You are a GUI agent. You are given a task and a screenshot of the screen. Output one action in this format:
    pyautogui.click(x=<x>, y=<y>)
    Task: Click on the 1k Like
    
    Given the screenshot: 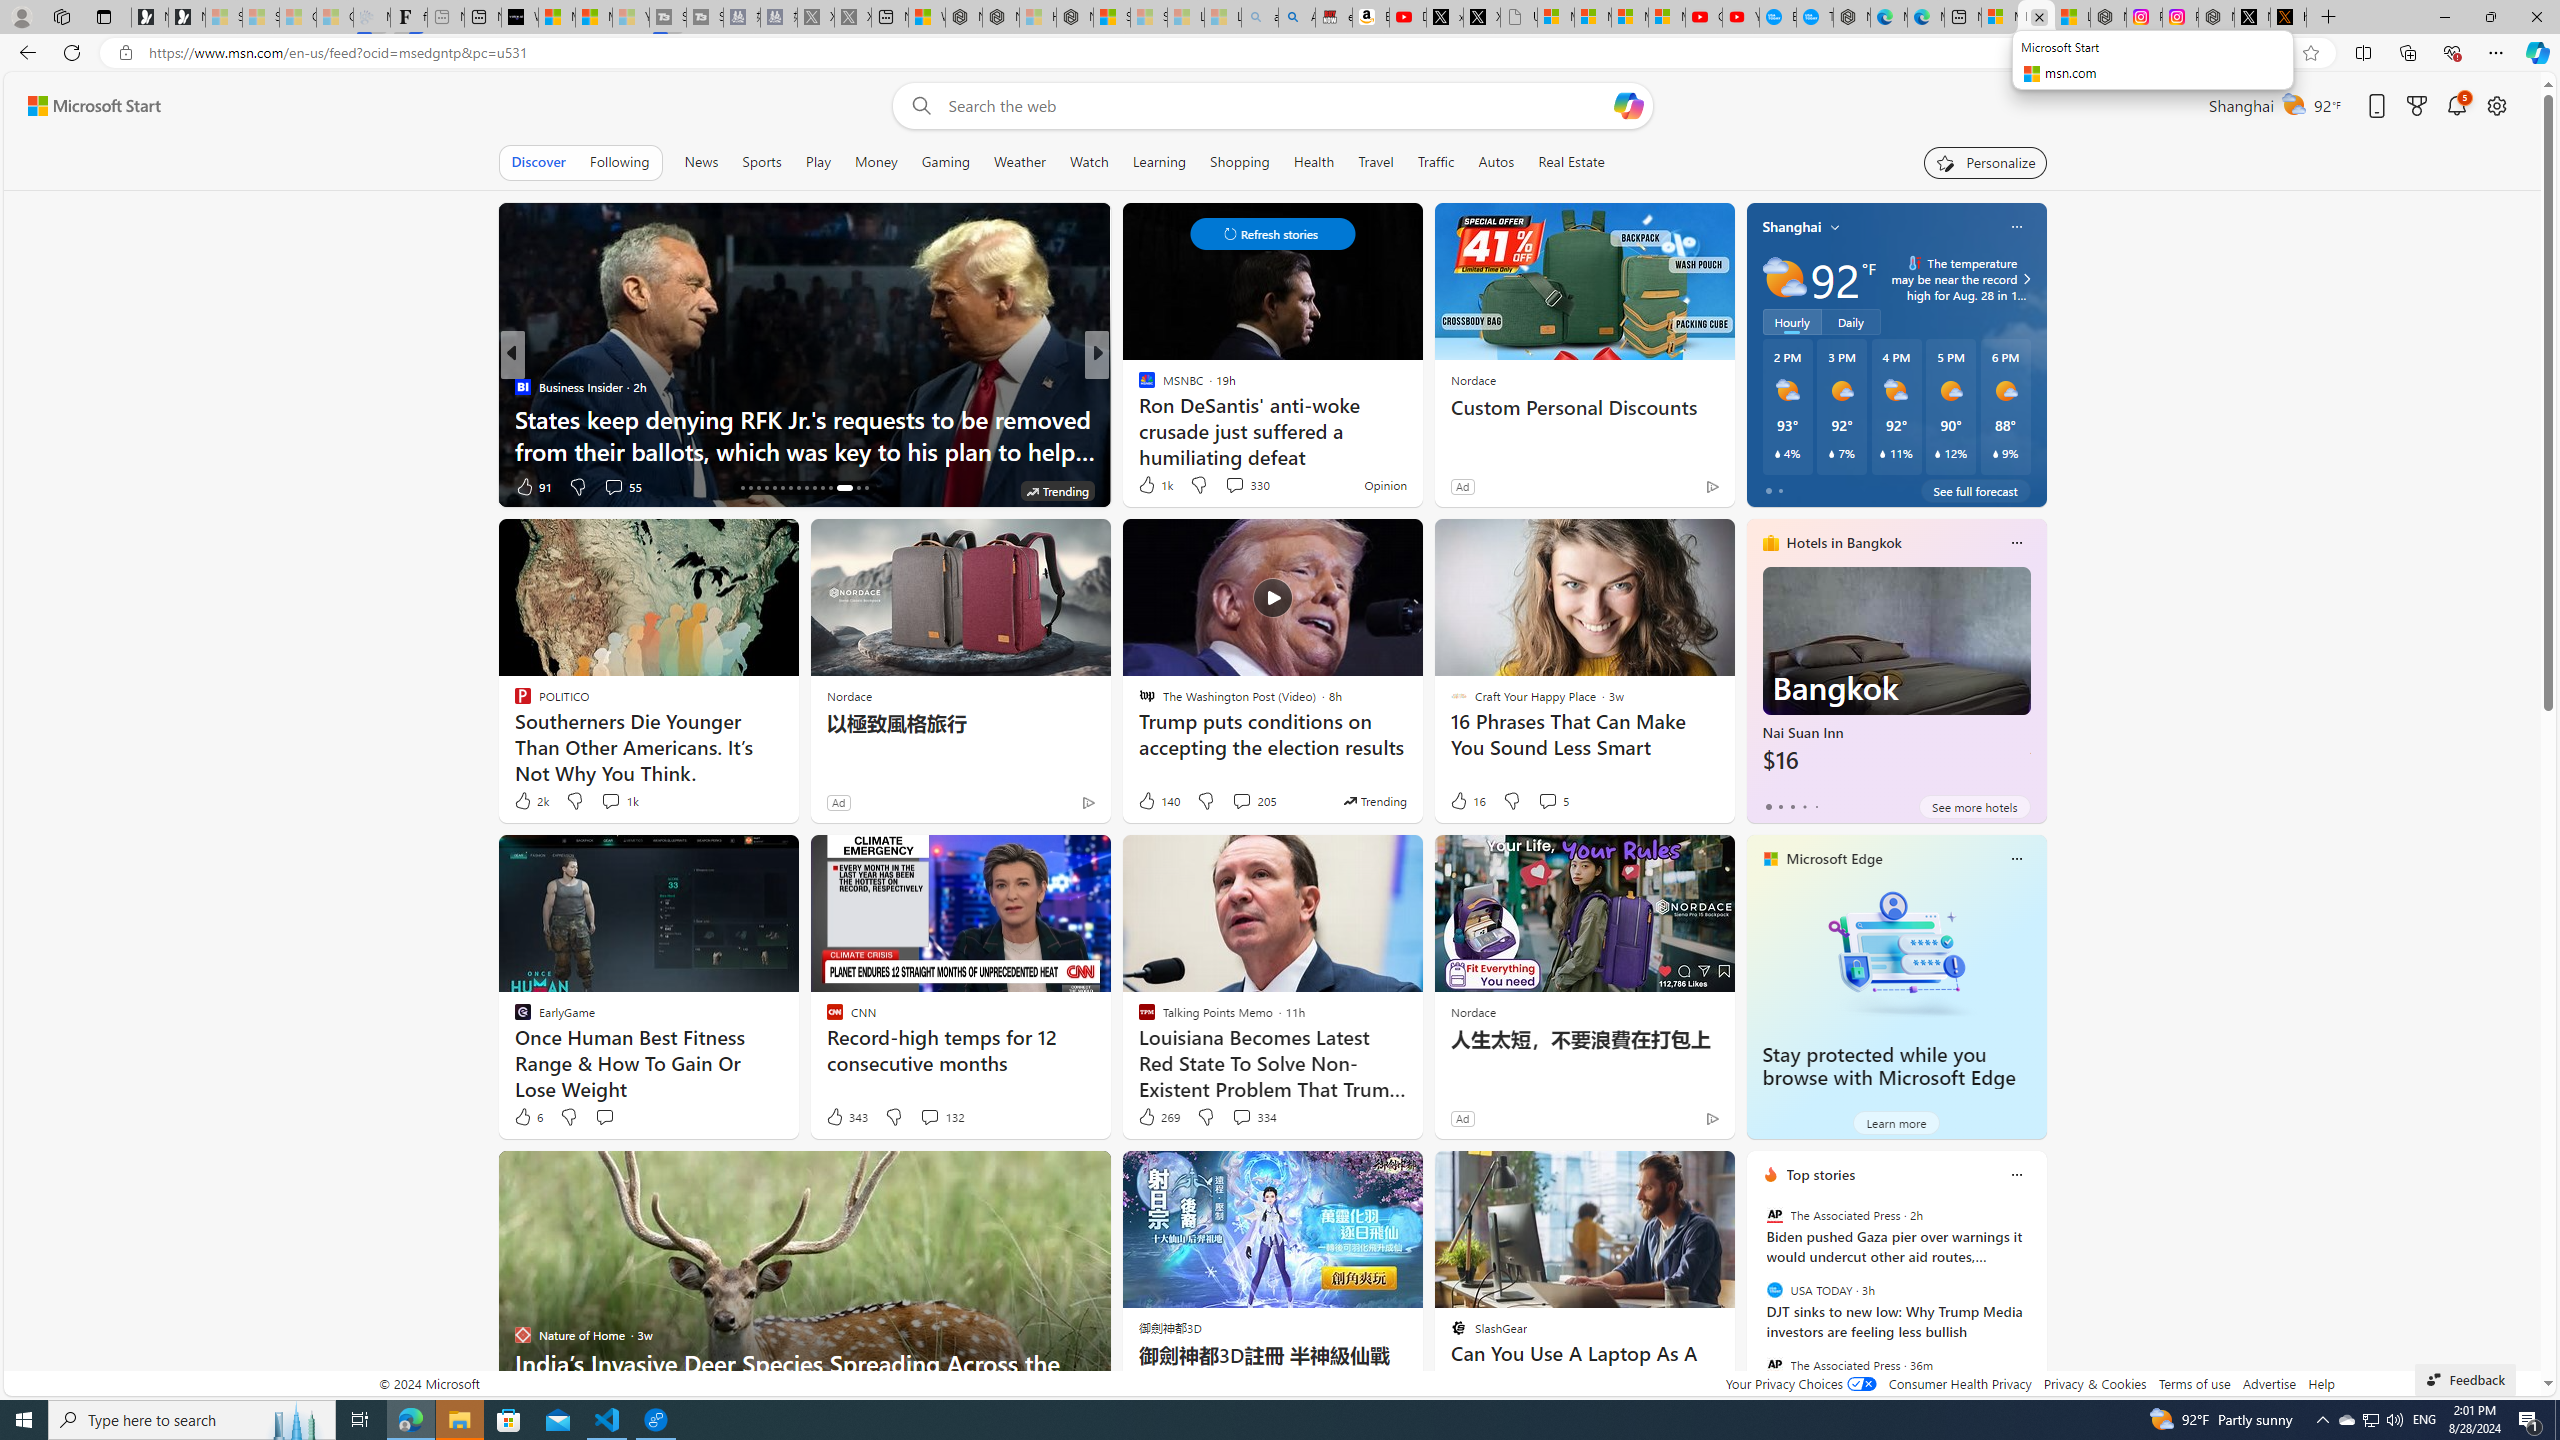 What is the action you would take?
    pyautogui.click(x=1154, y=484)
    